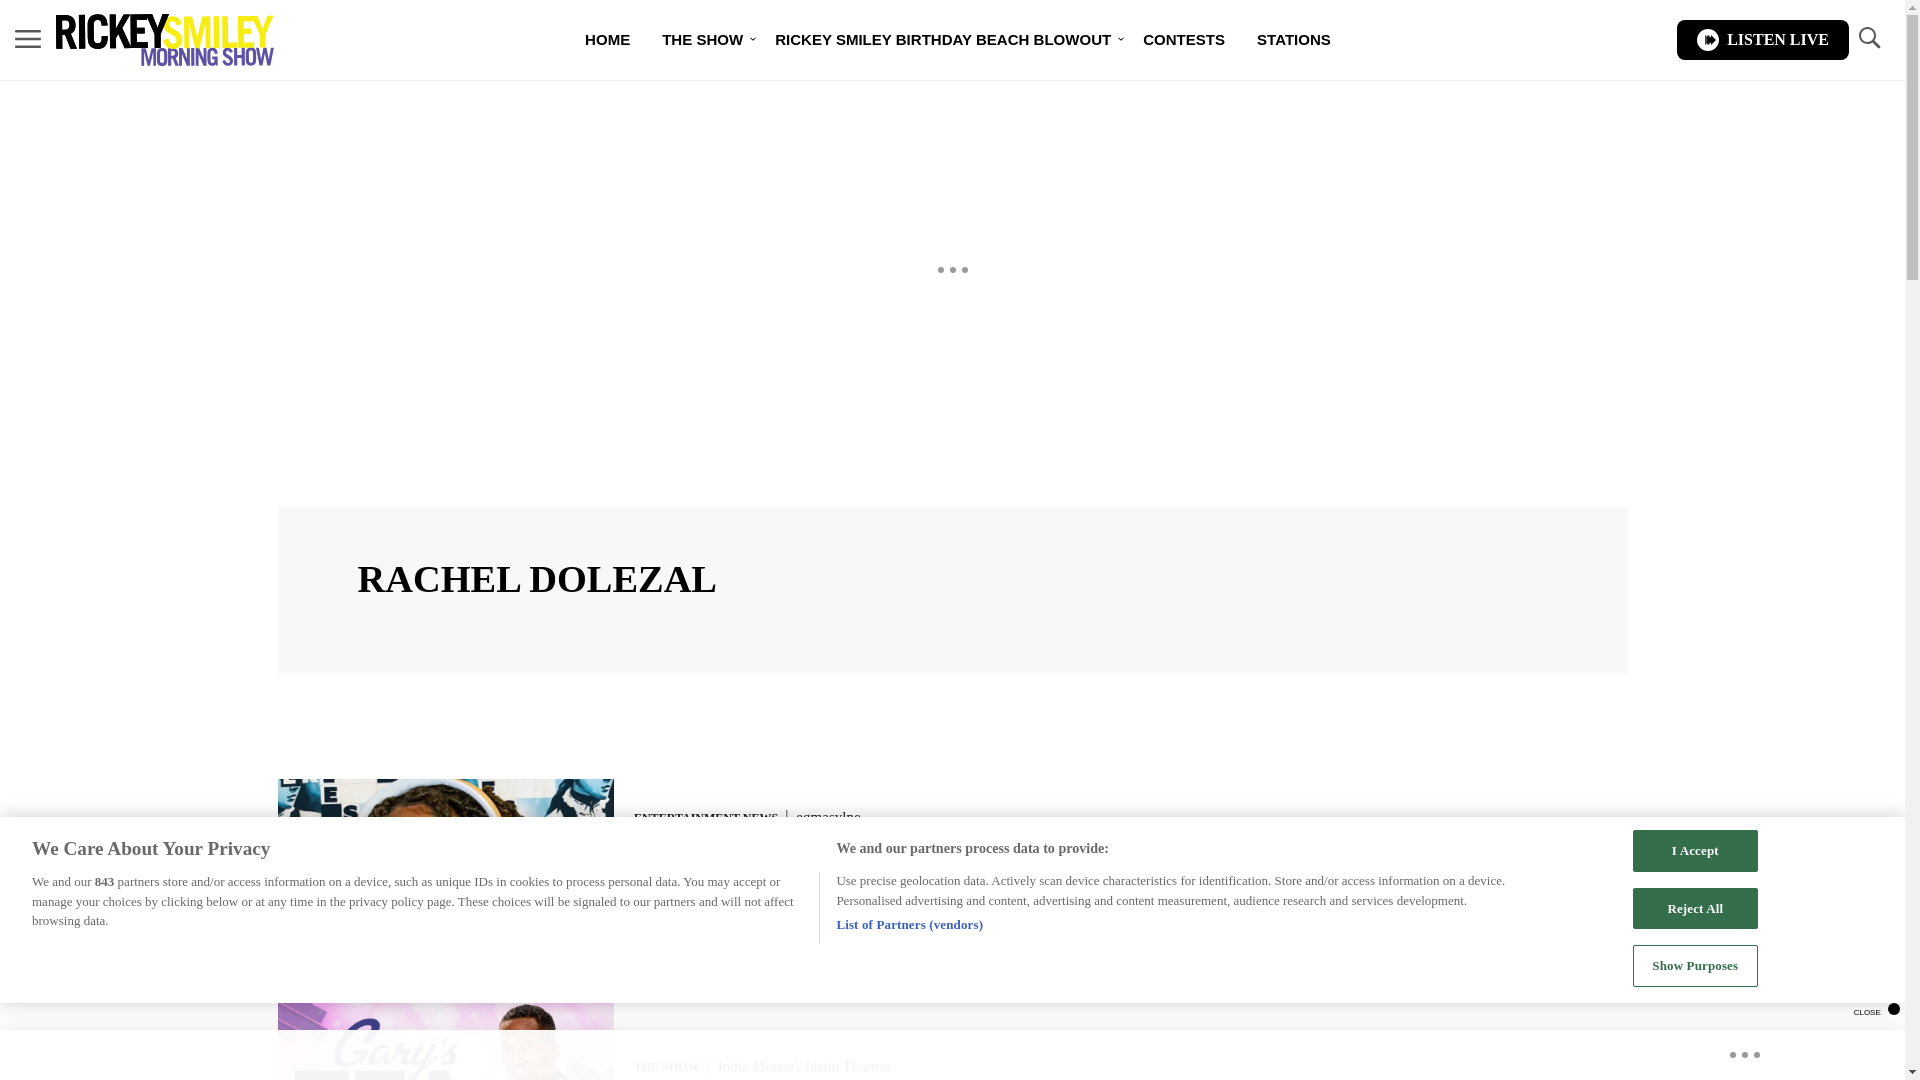  What do you see at coordinates (606, 40) in the screenshot?
I see `HOME` at bounding box center [606, 40].